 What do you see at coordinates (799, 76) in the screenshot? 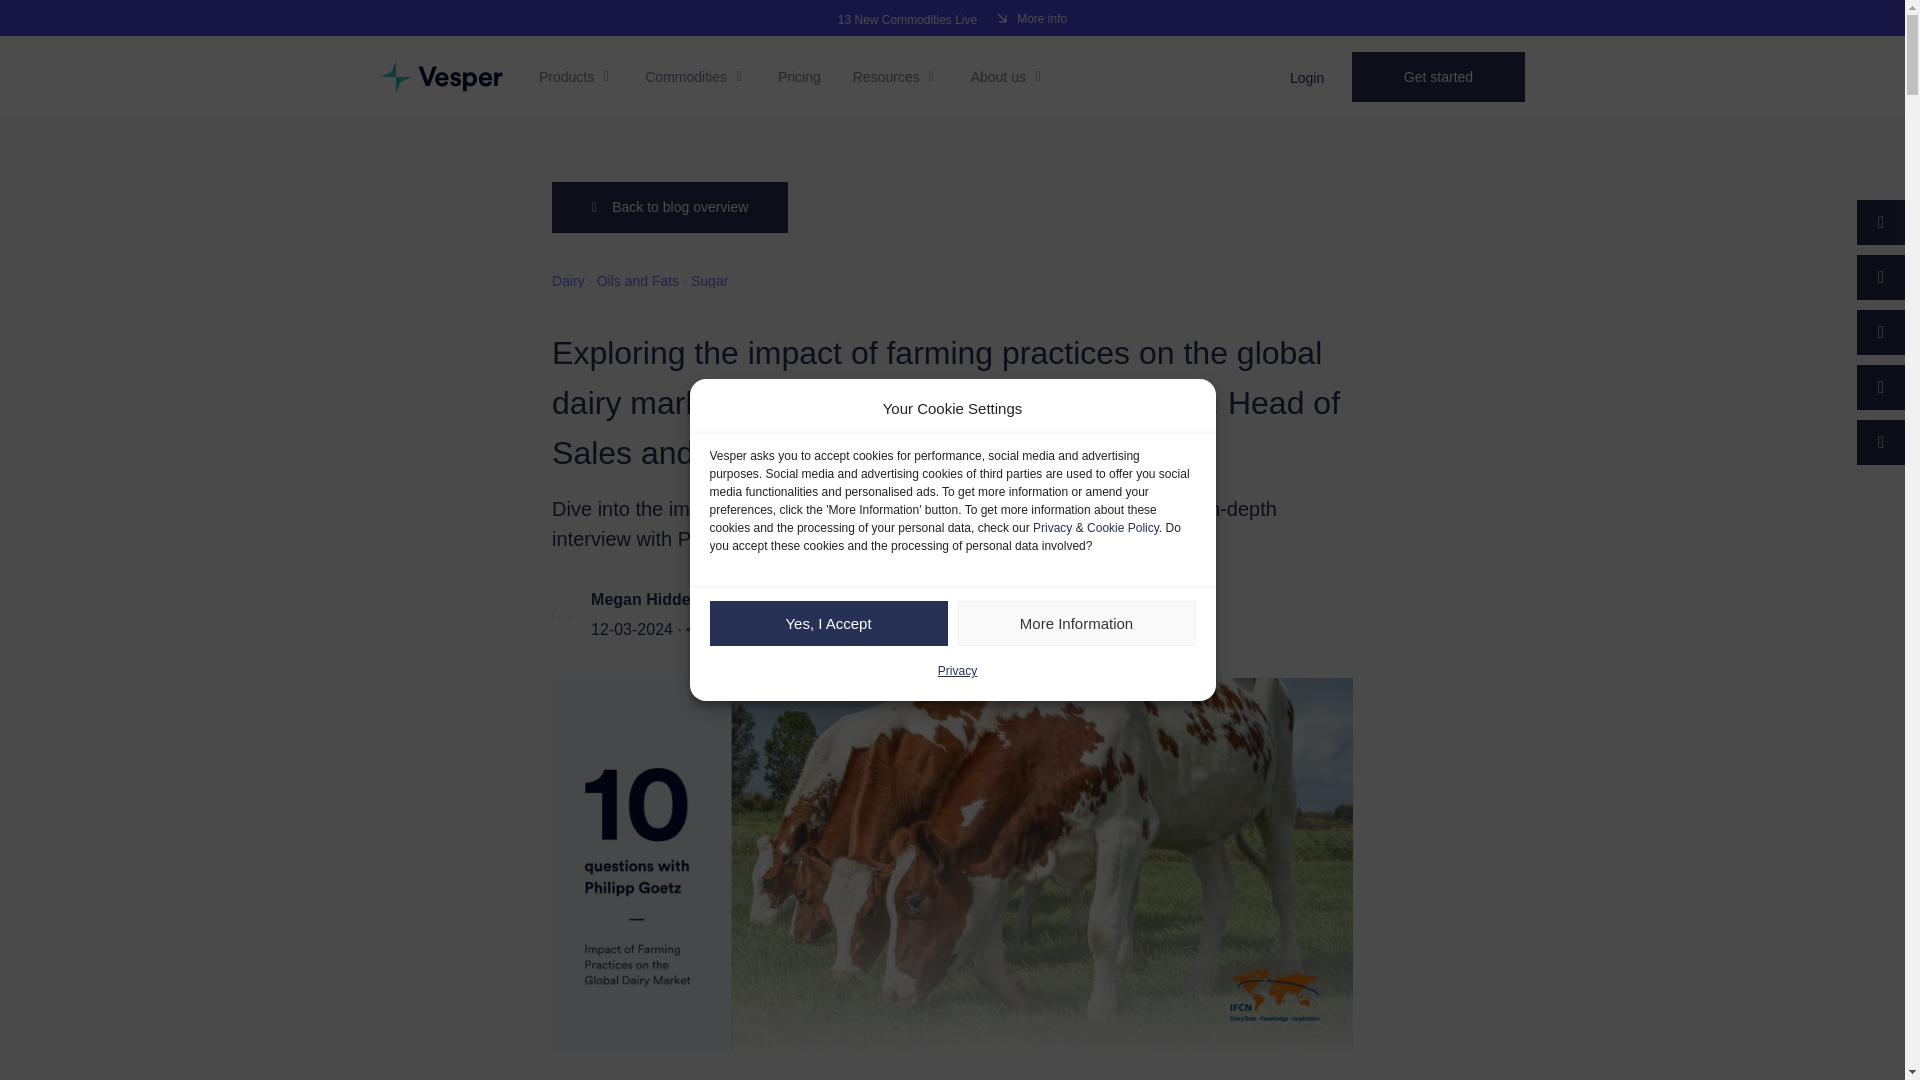
I see `Pricing` at bounding box center [799, 76].